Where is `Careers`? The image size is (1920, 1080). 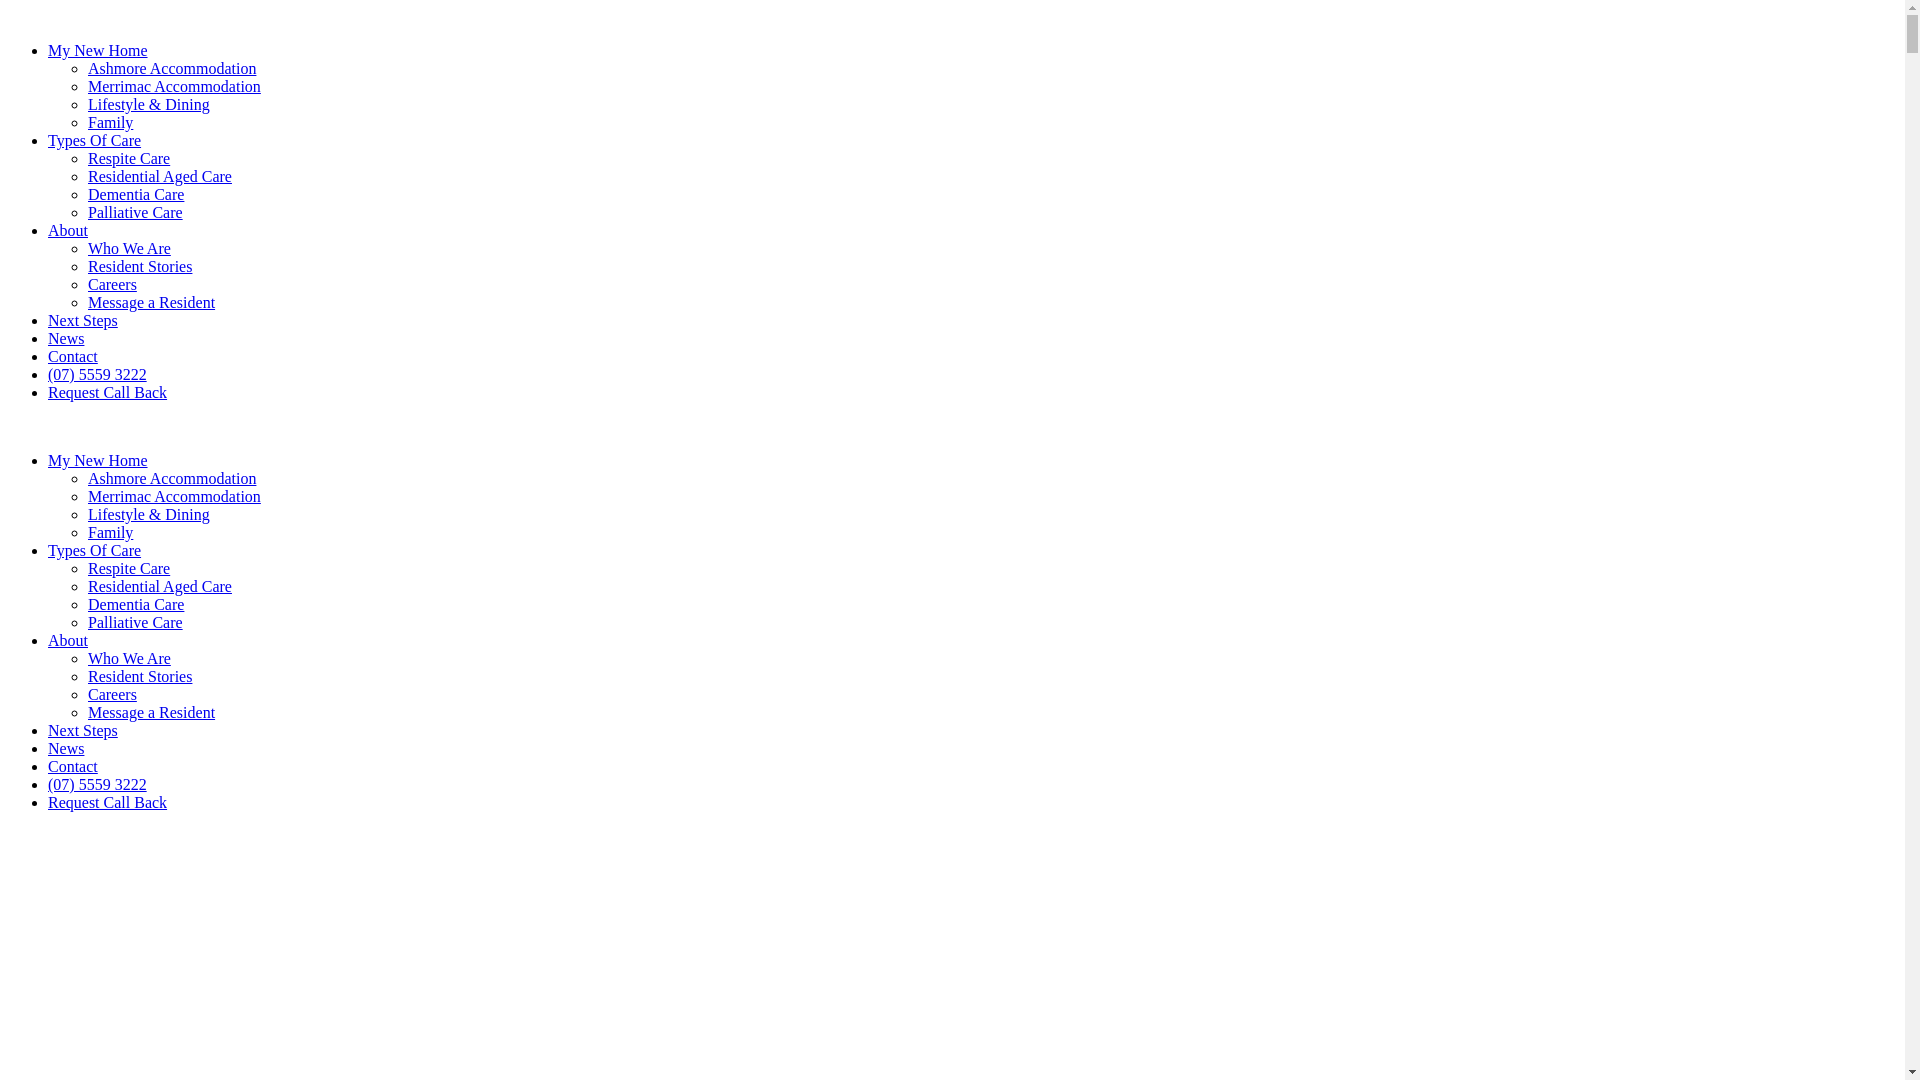 Careers is located at coordinates (112, 694).